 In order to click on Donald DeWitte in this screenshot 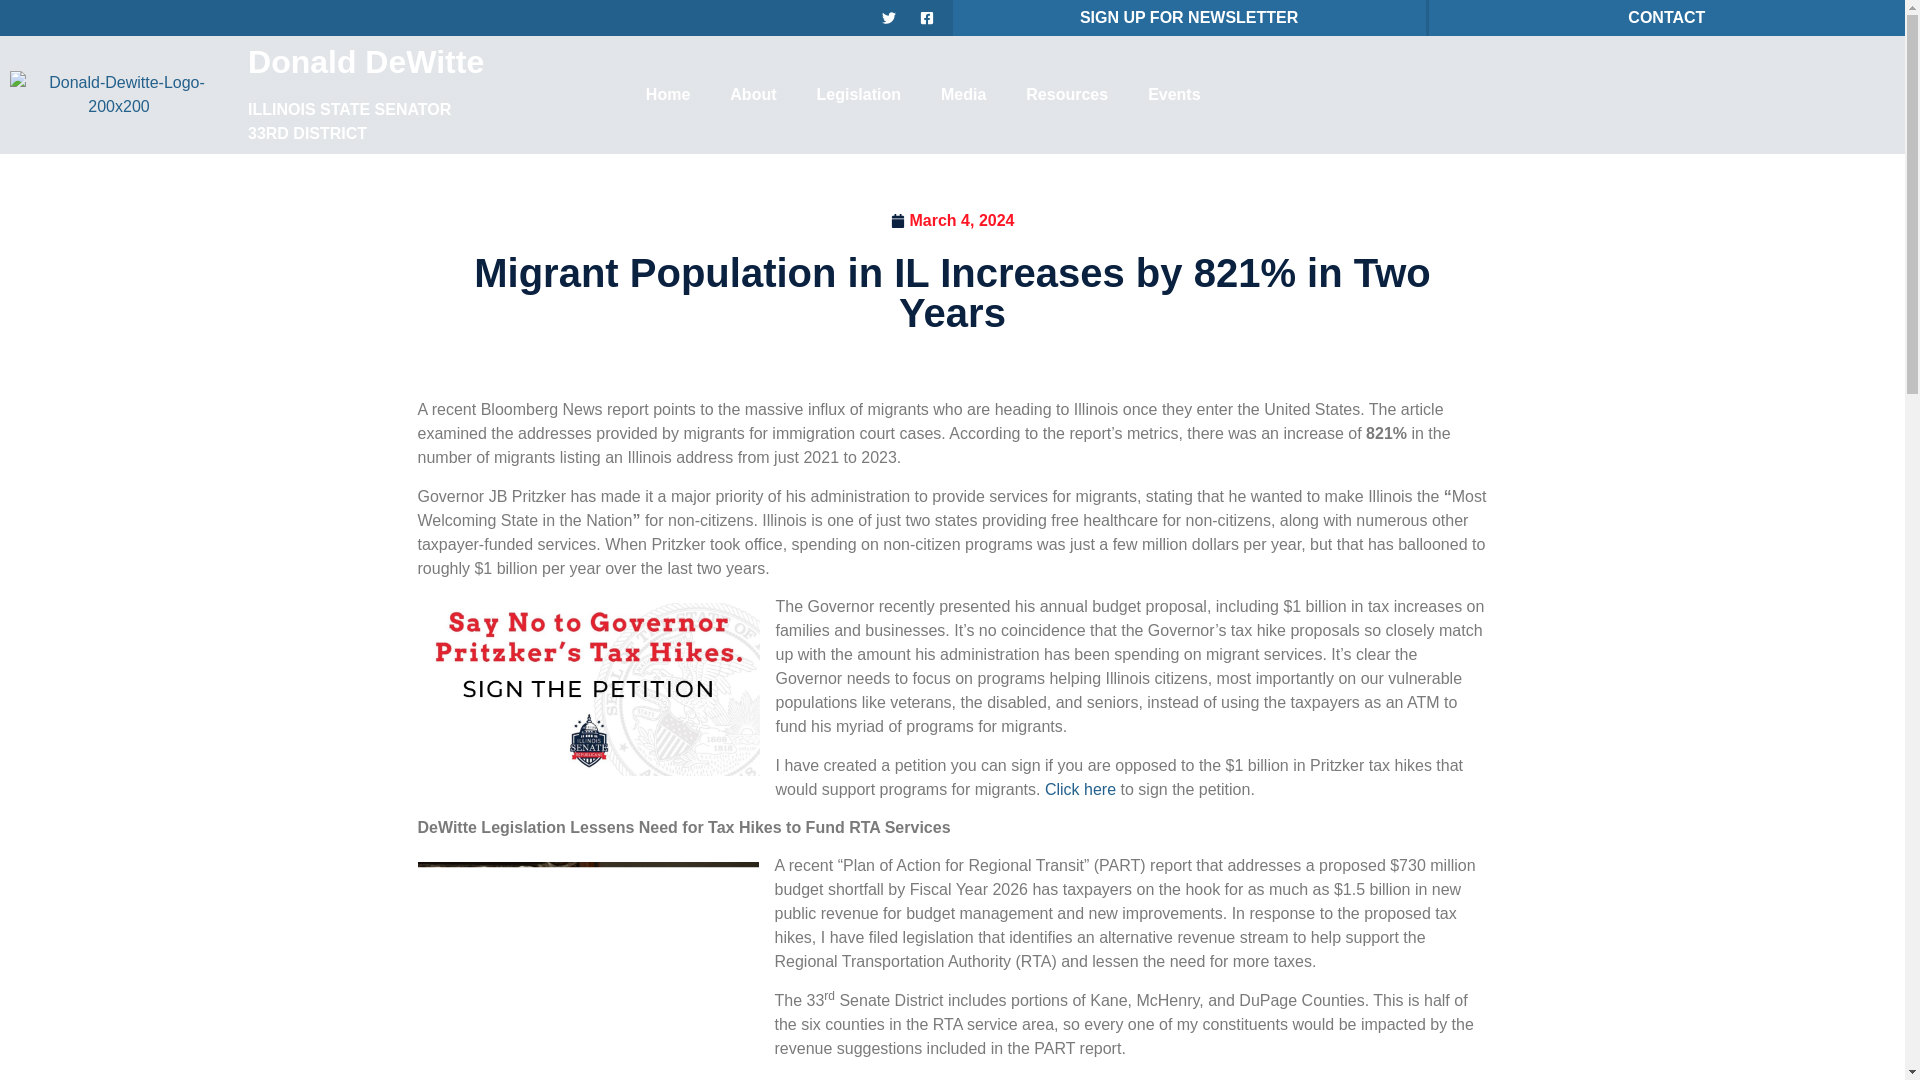, I will do `click(365, 62)`.